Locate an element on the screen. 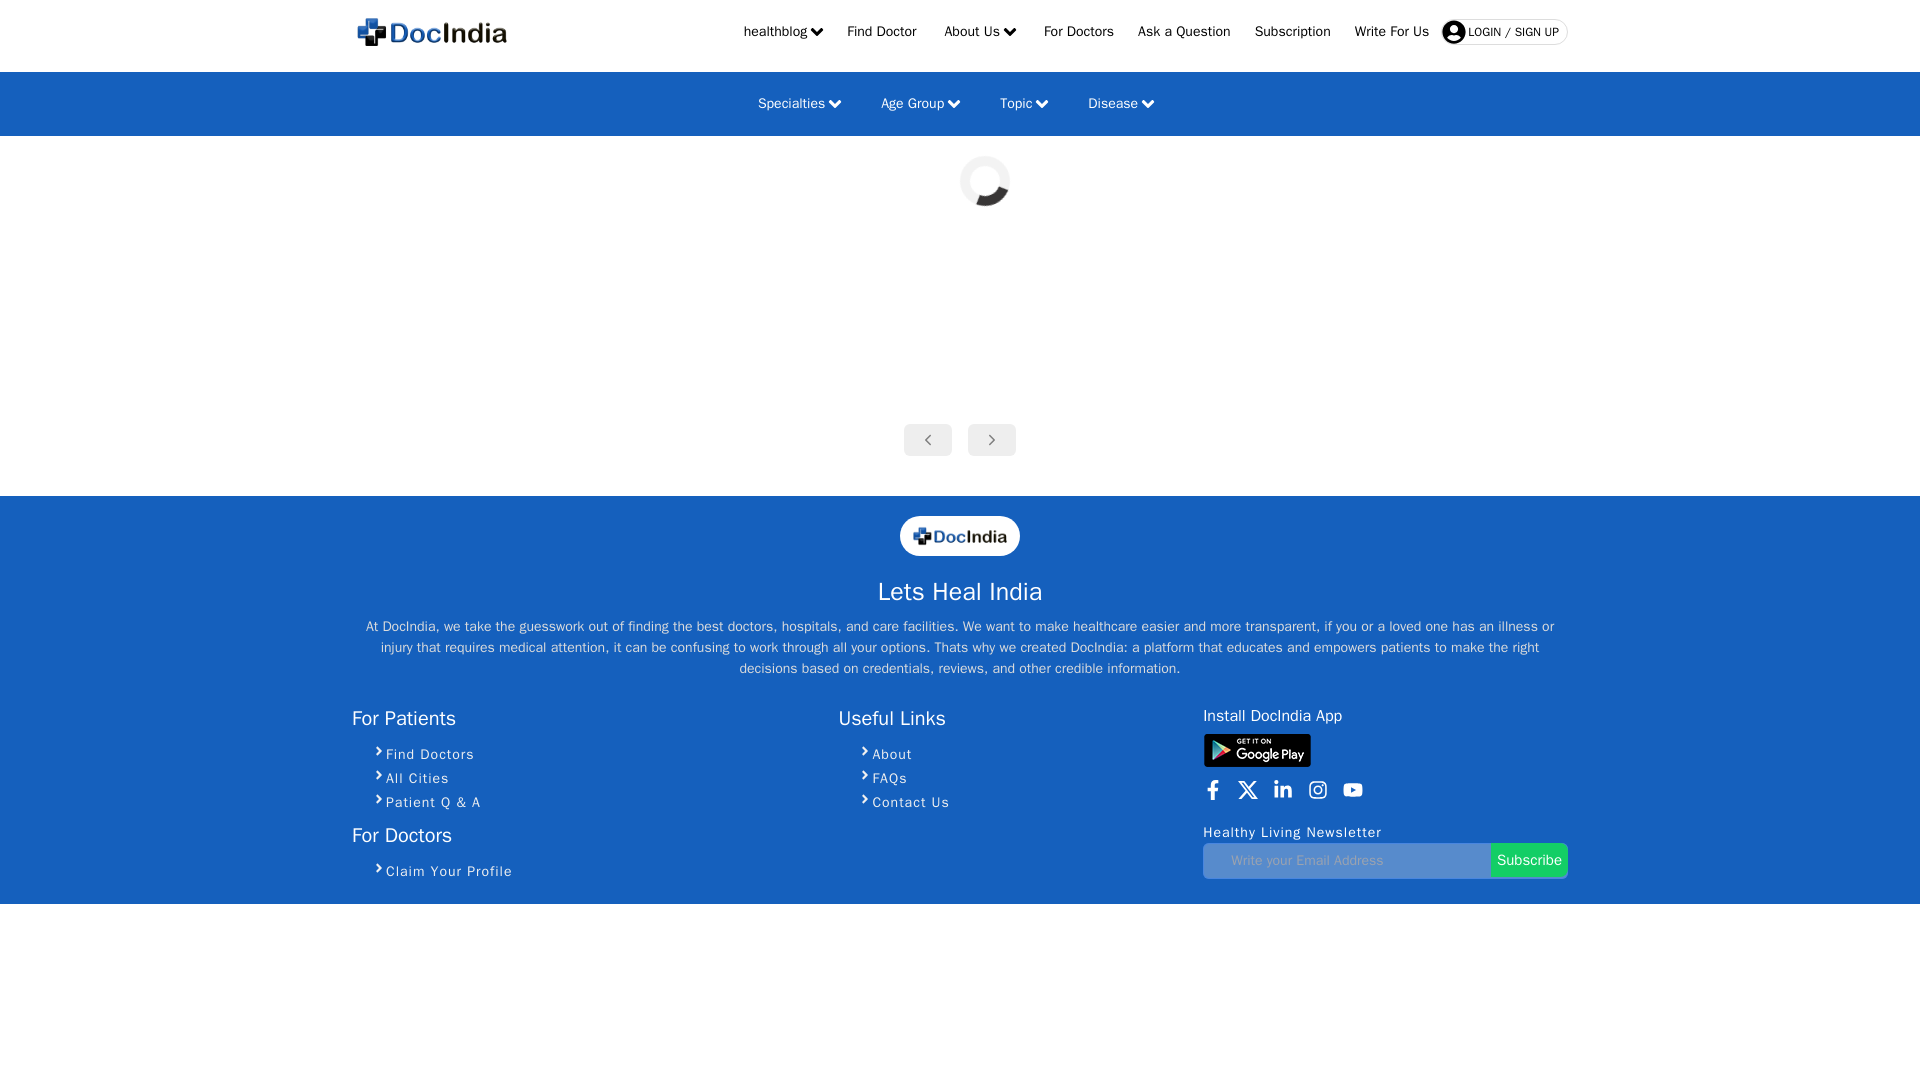 This screenshot has width=1920, height=1080. healthblog is located at coordinates (783, 32).